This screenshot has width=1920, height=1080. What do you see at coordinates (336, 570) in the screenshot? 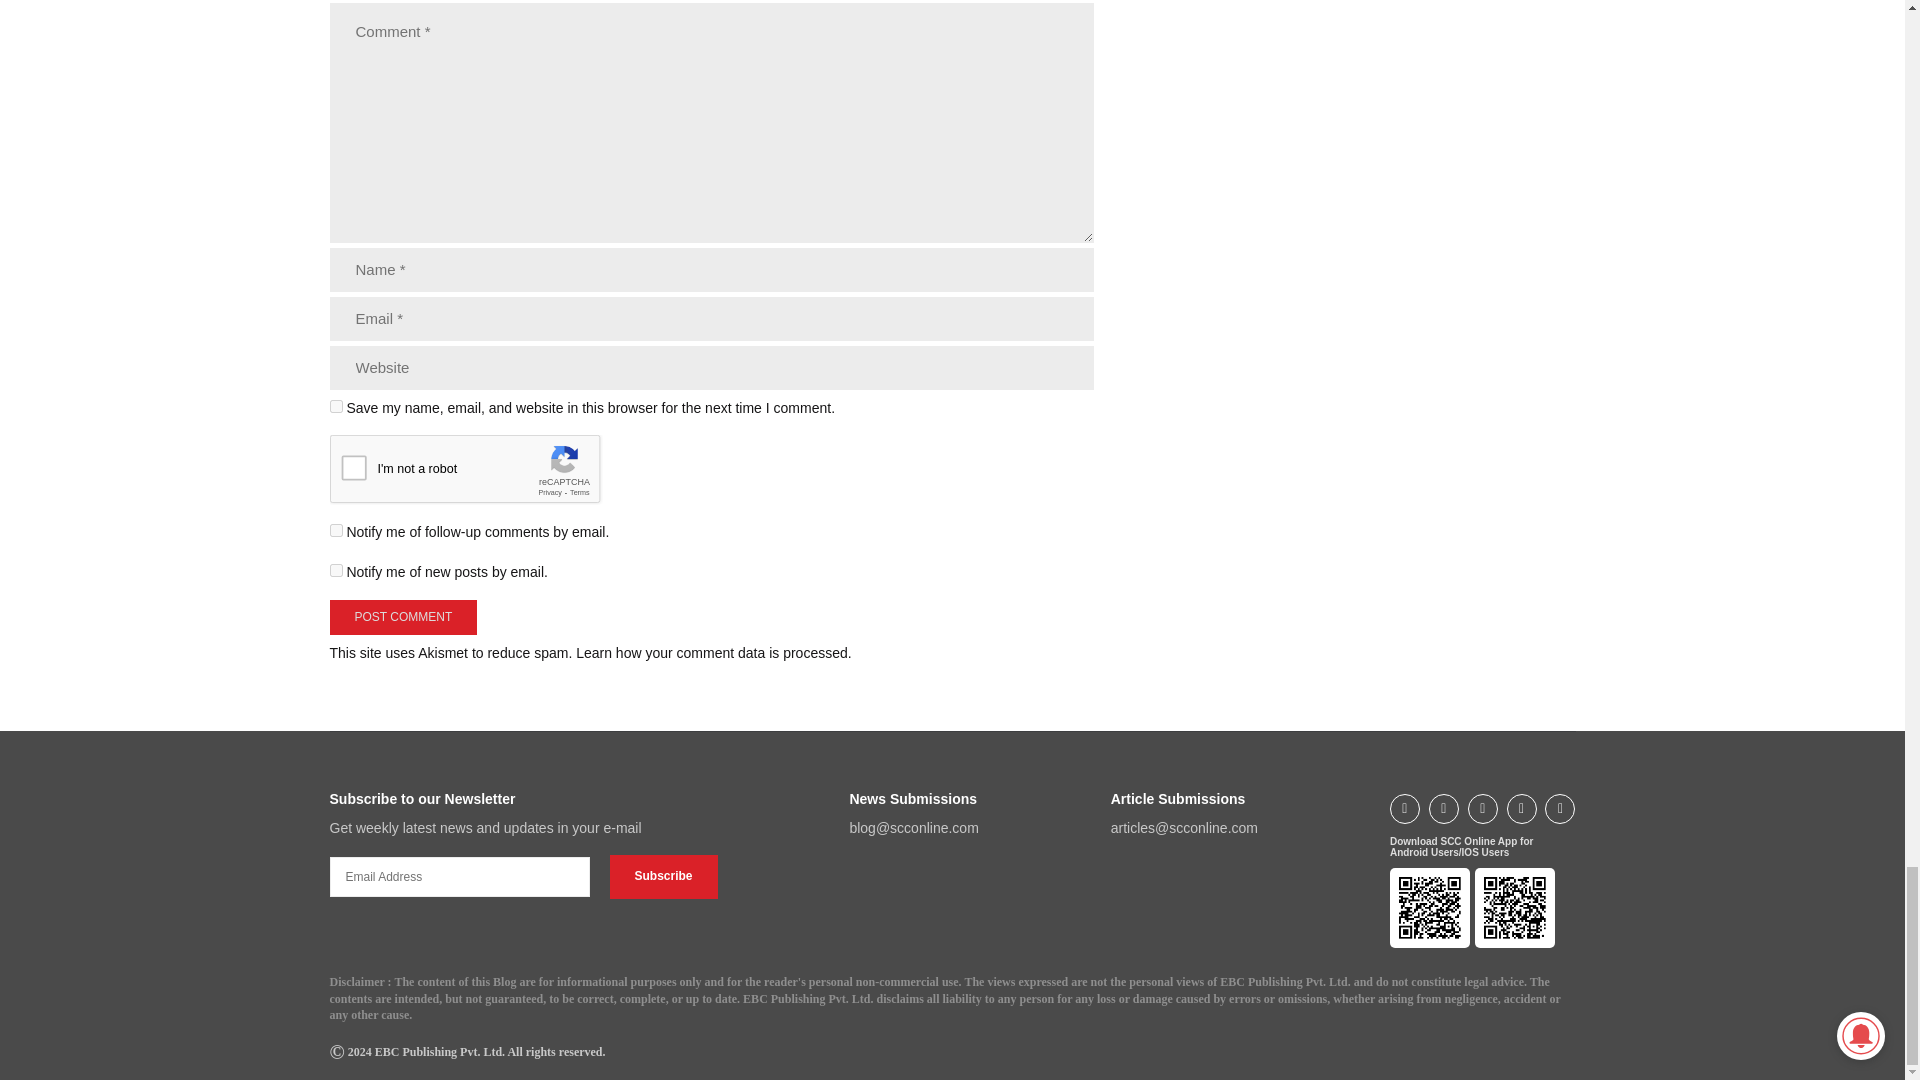
I see `subscribe` at bounding box center [336, 570].